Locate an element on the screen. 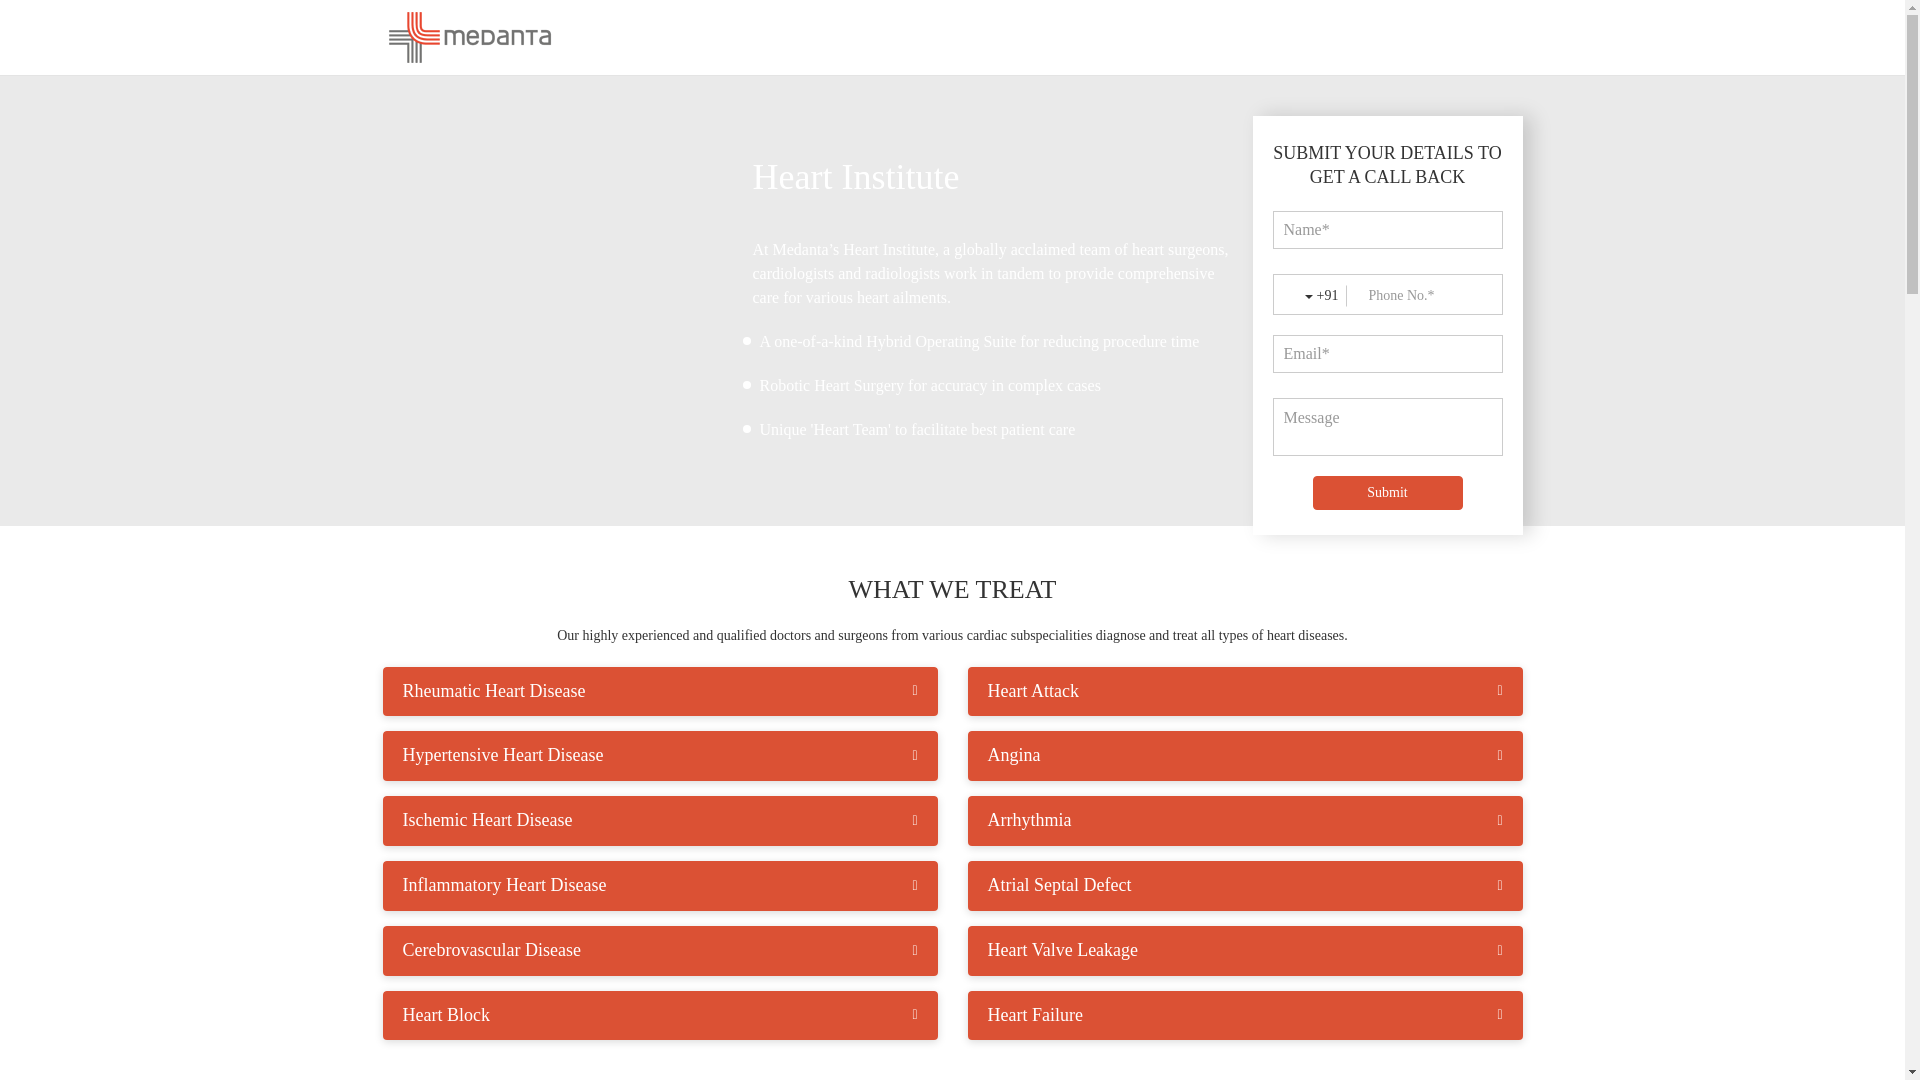  Atrial Septal Defect is located at coordinates (1246, 886).